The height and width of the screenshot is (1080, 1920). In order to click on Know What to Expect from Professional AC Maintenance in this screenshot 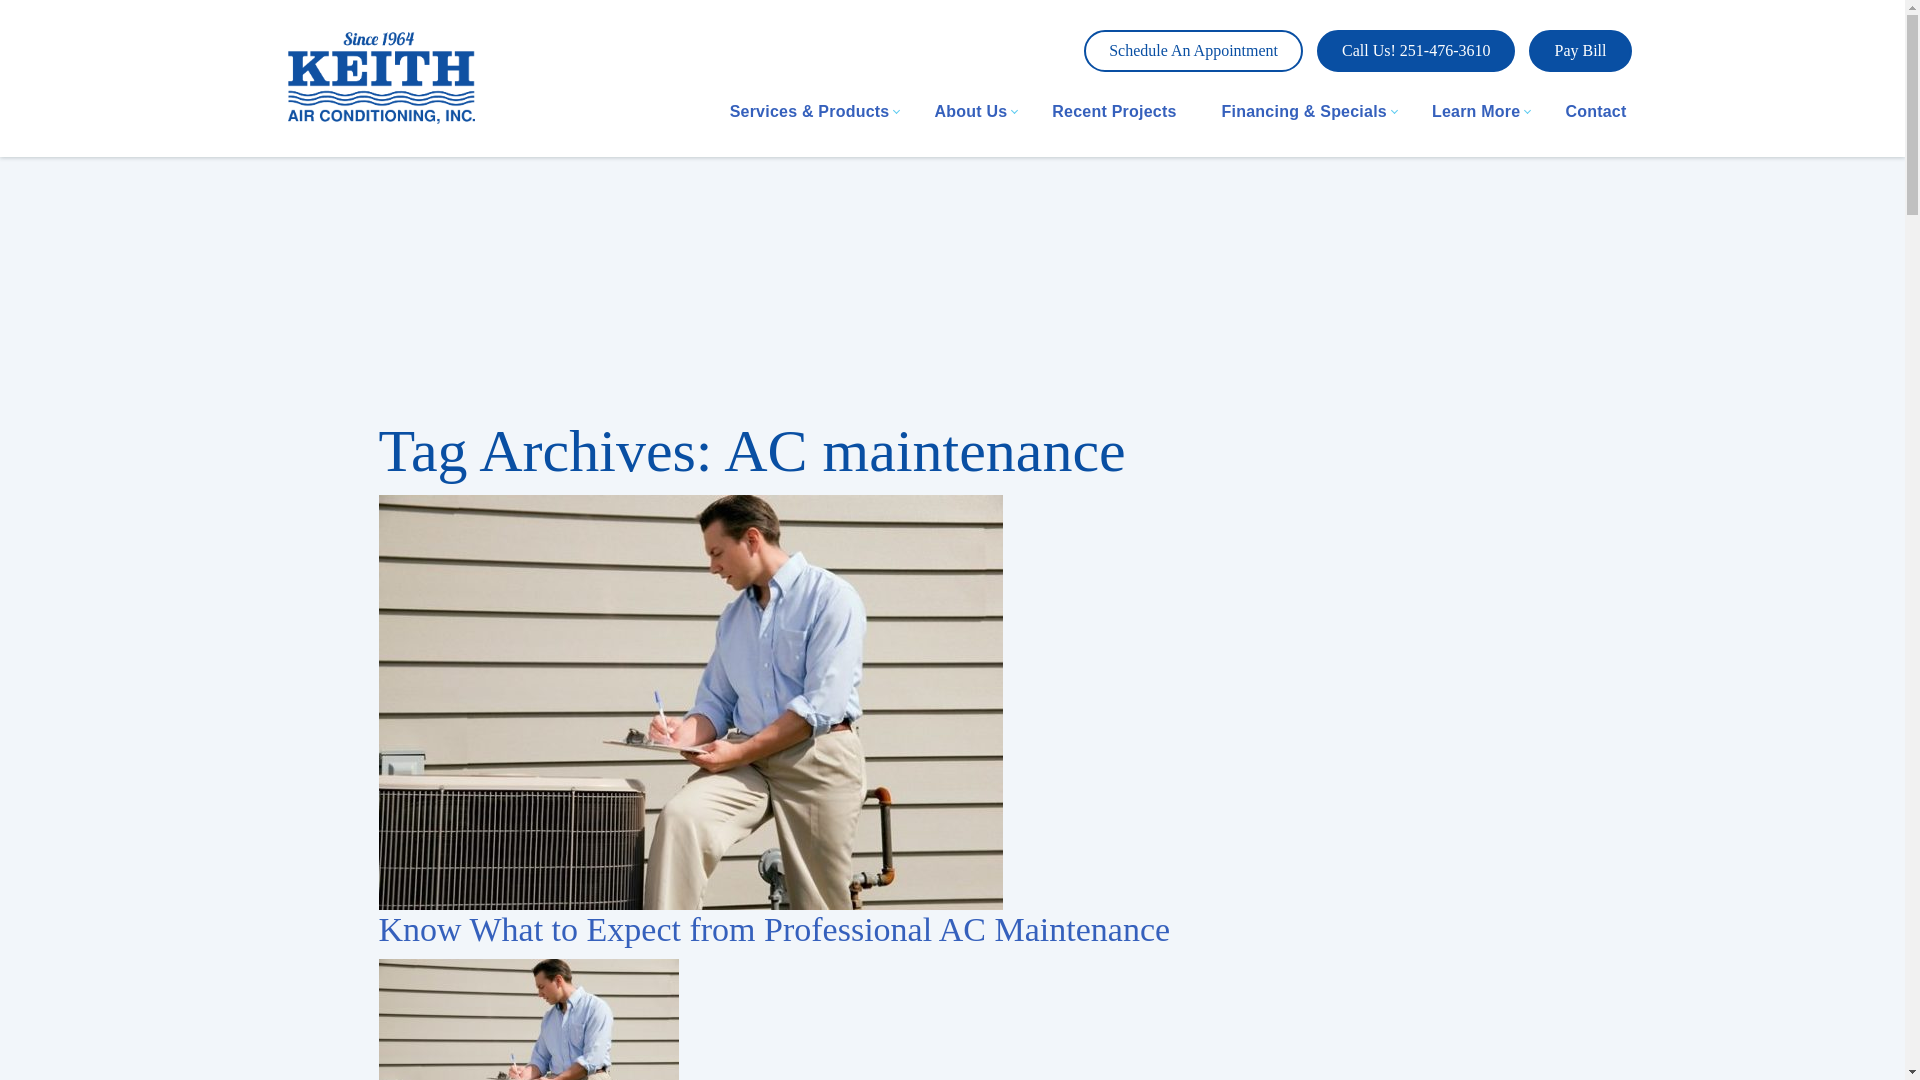, I will do `click(774, 930)`.